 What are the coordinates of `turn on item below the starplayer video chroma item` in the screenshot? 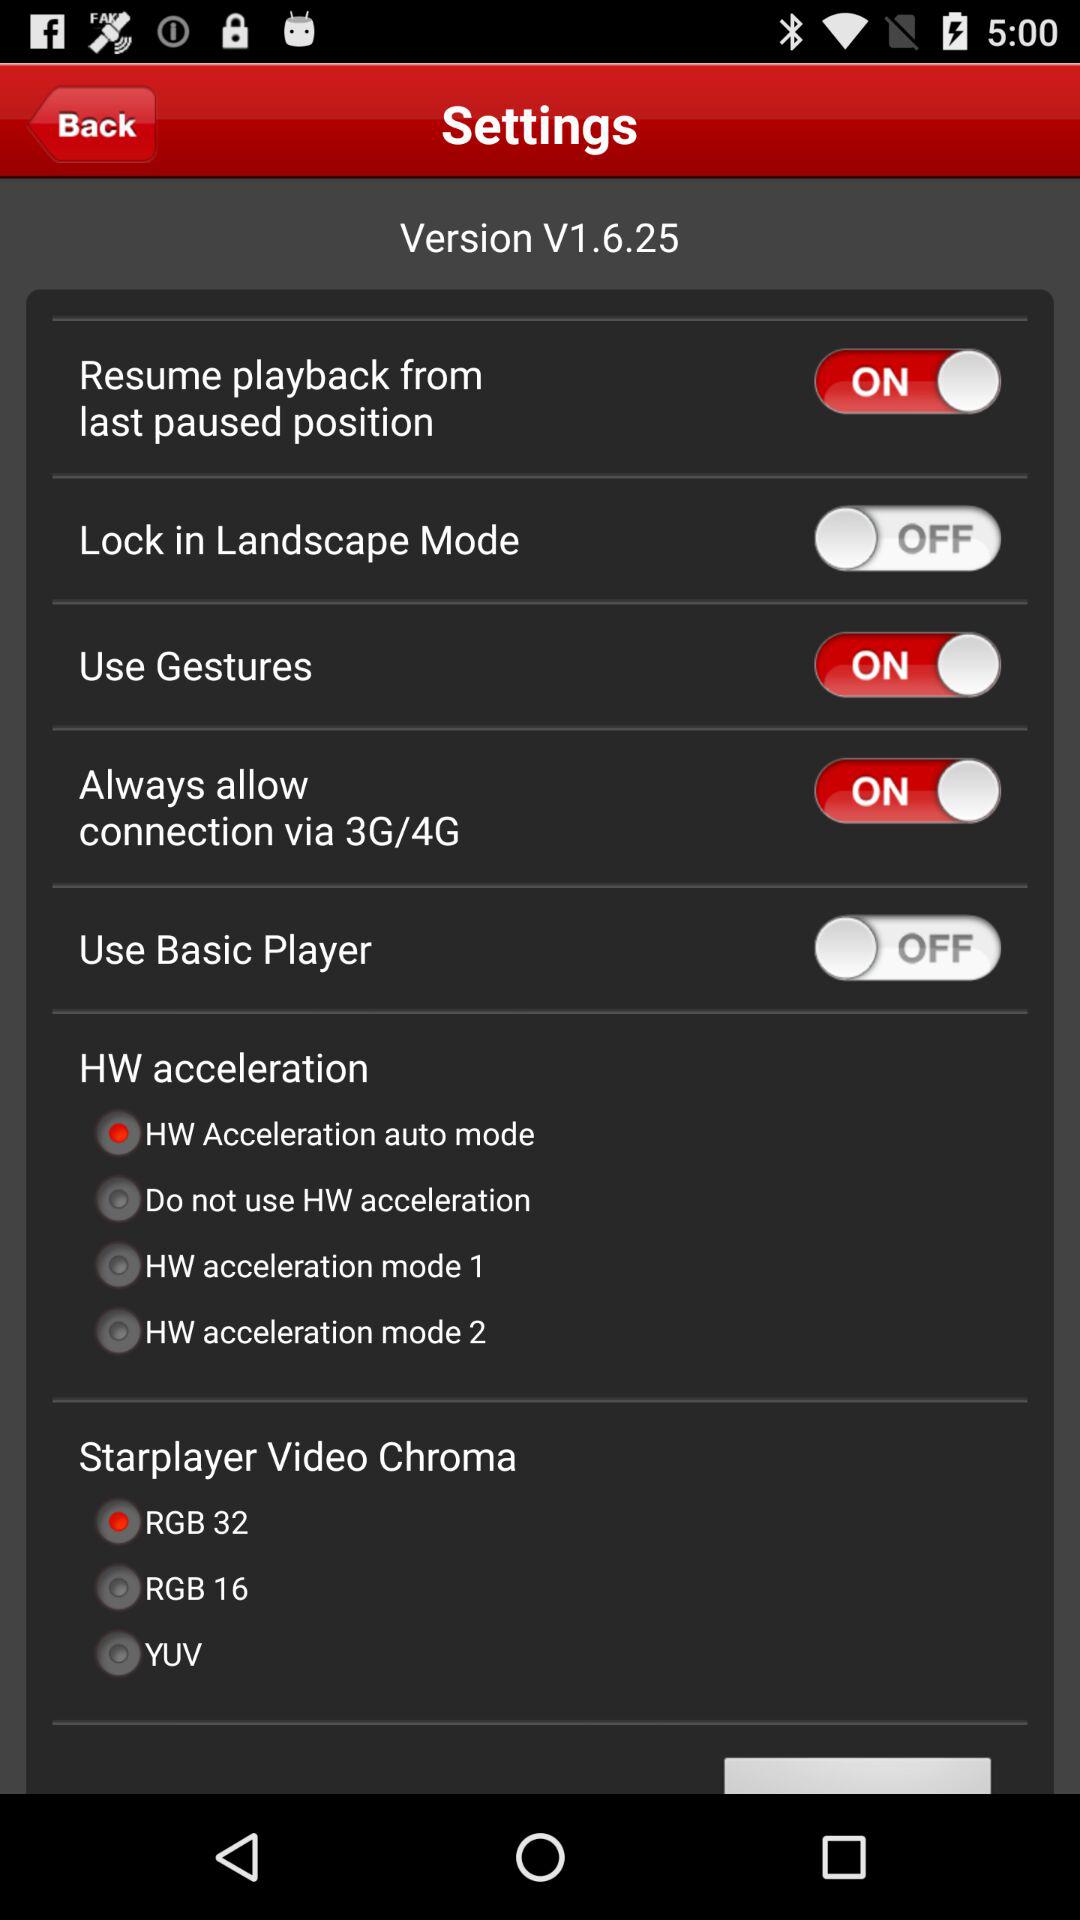 It's located at (170, 1521).